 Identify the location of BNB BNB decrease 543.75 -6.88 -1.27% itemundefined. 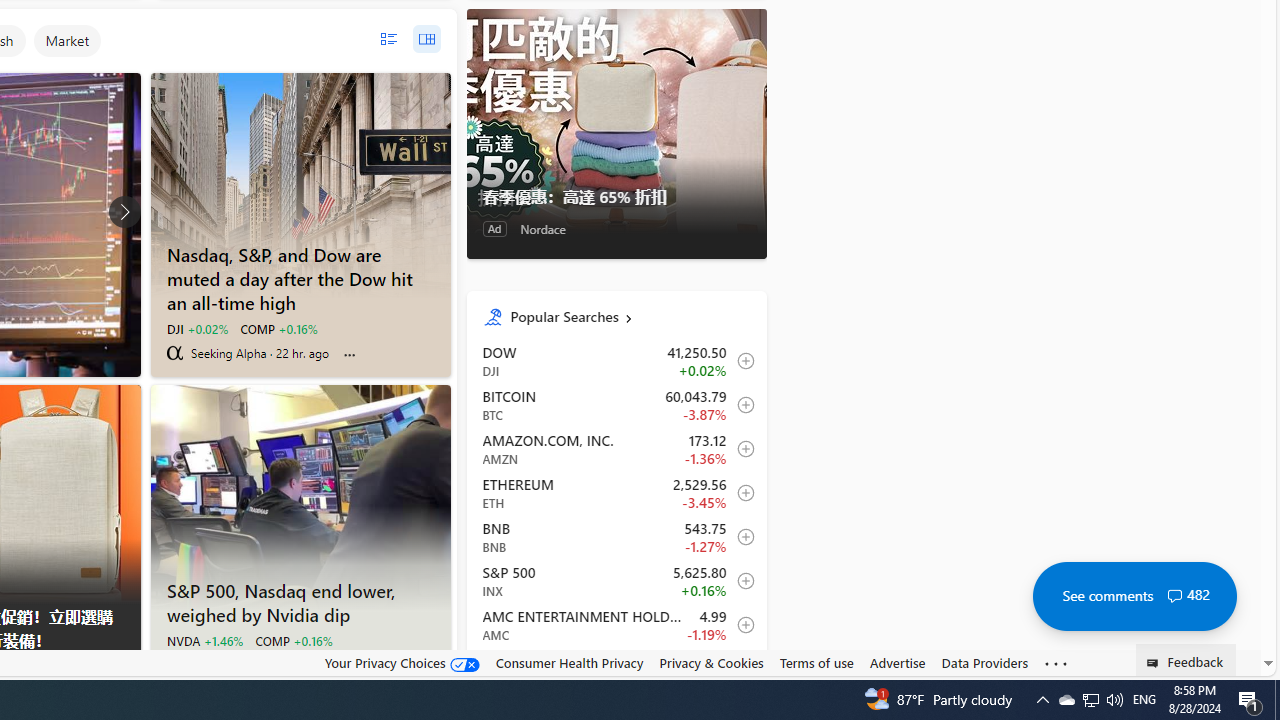
(616, 536).